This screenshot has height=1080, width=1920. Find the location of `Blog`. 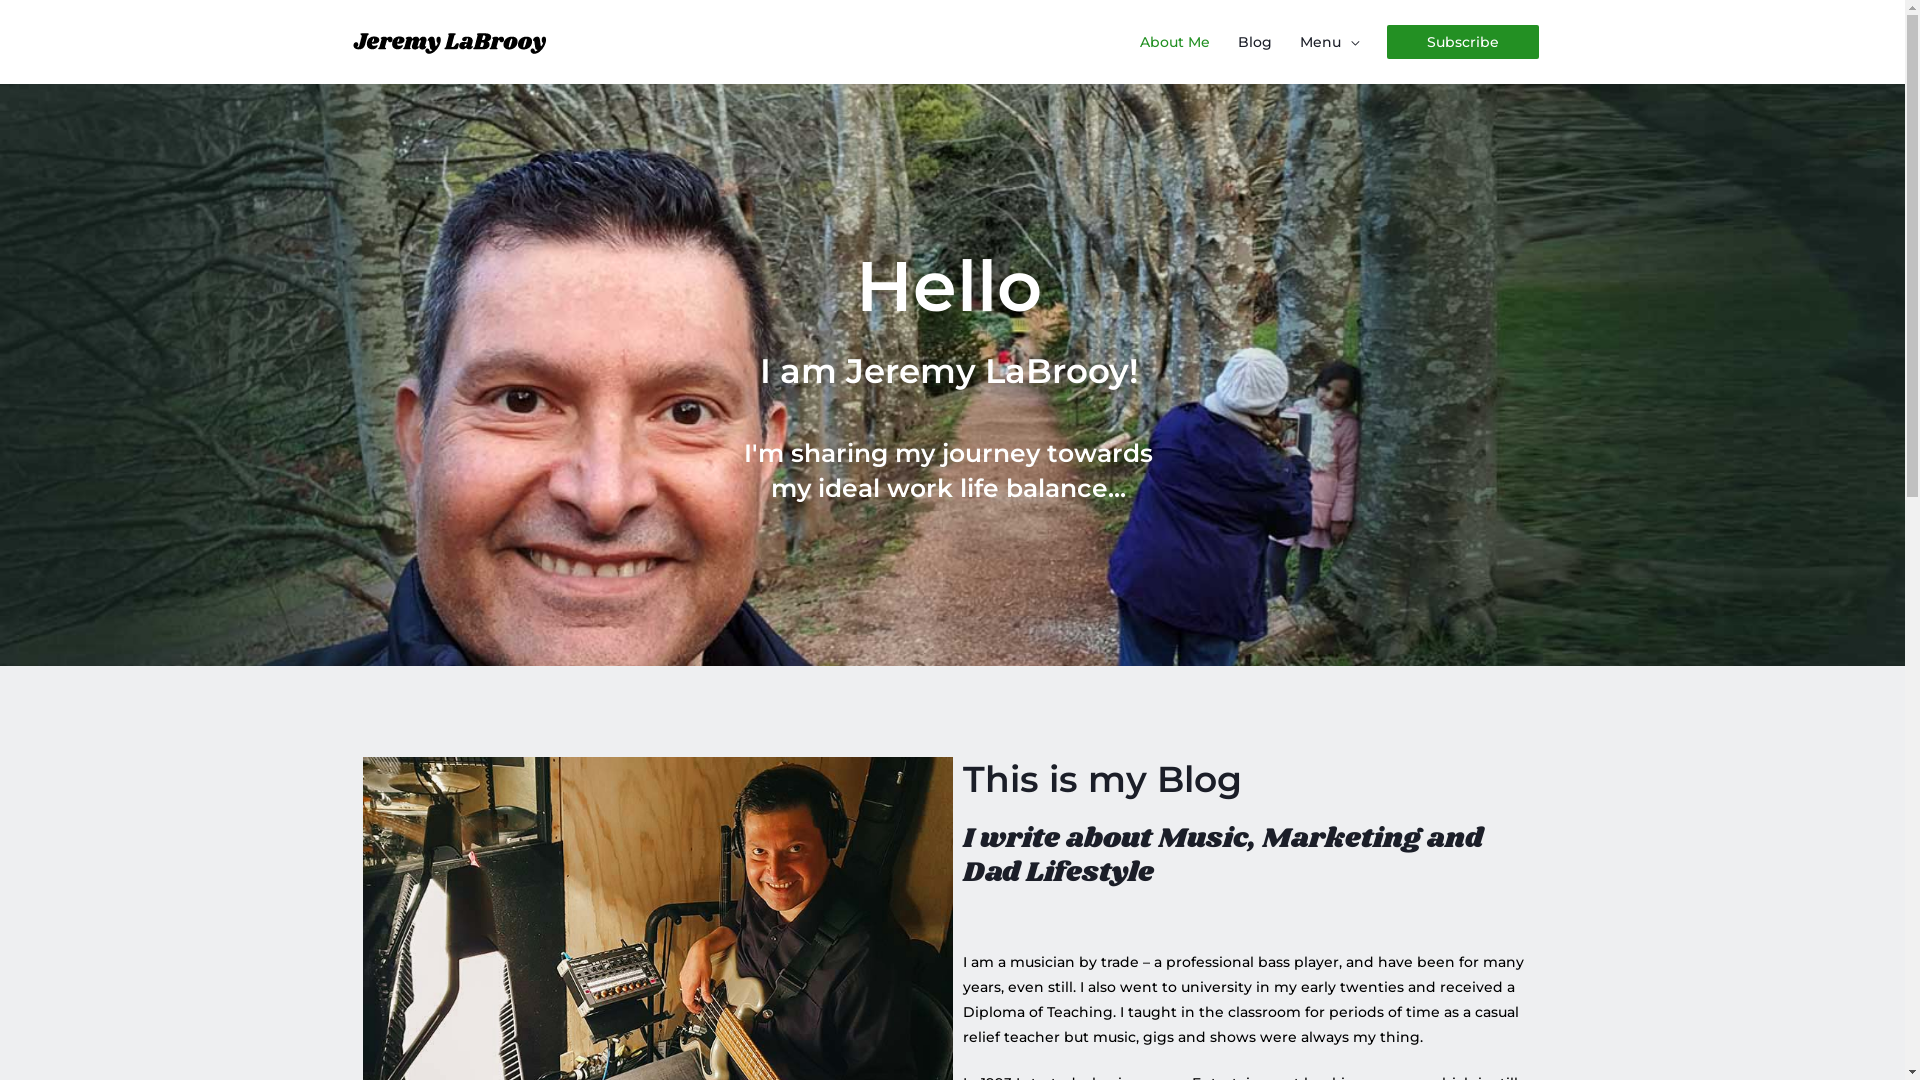

Blog is located at coordinates (1255, 42).